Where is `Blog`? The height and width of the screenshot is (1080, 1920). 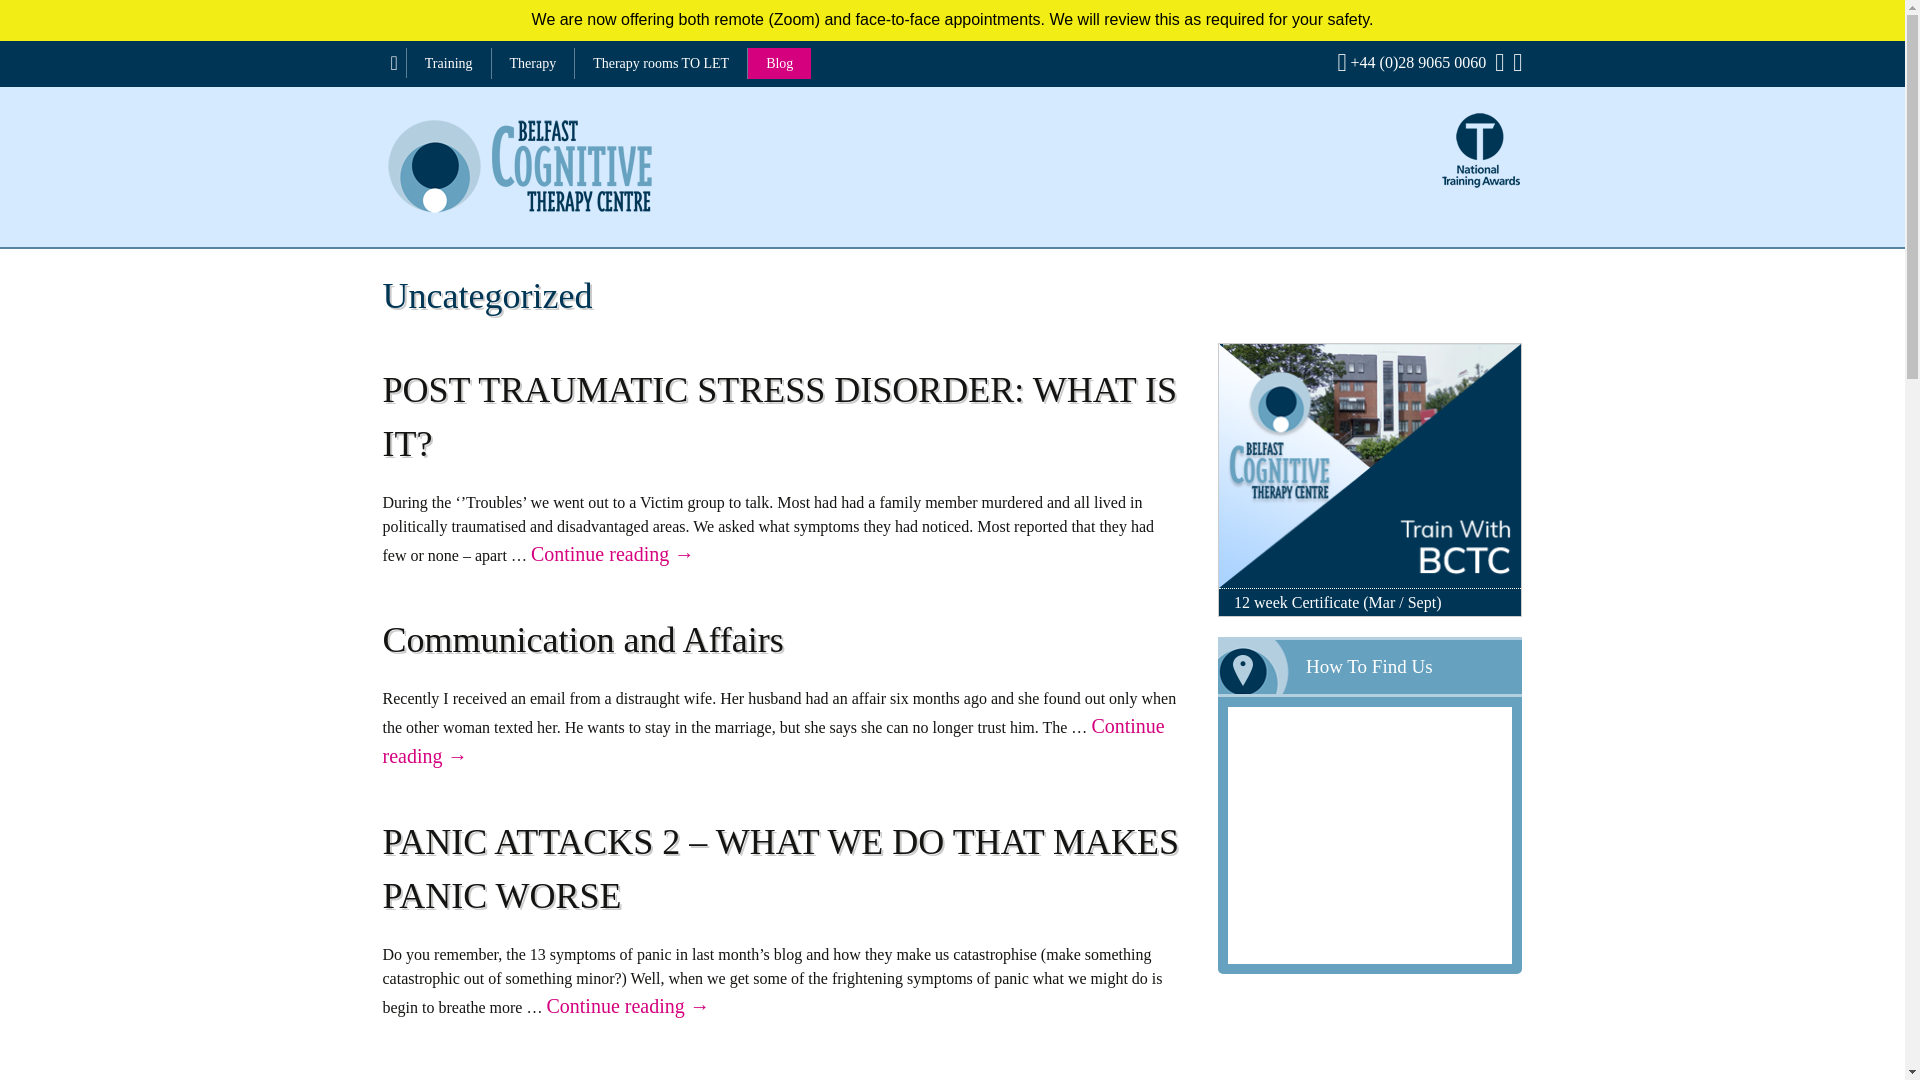
Blog is located at coordinates (779, 62).